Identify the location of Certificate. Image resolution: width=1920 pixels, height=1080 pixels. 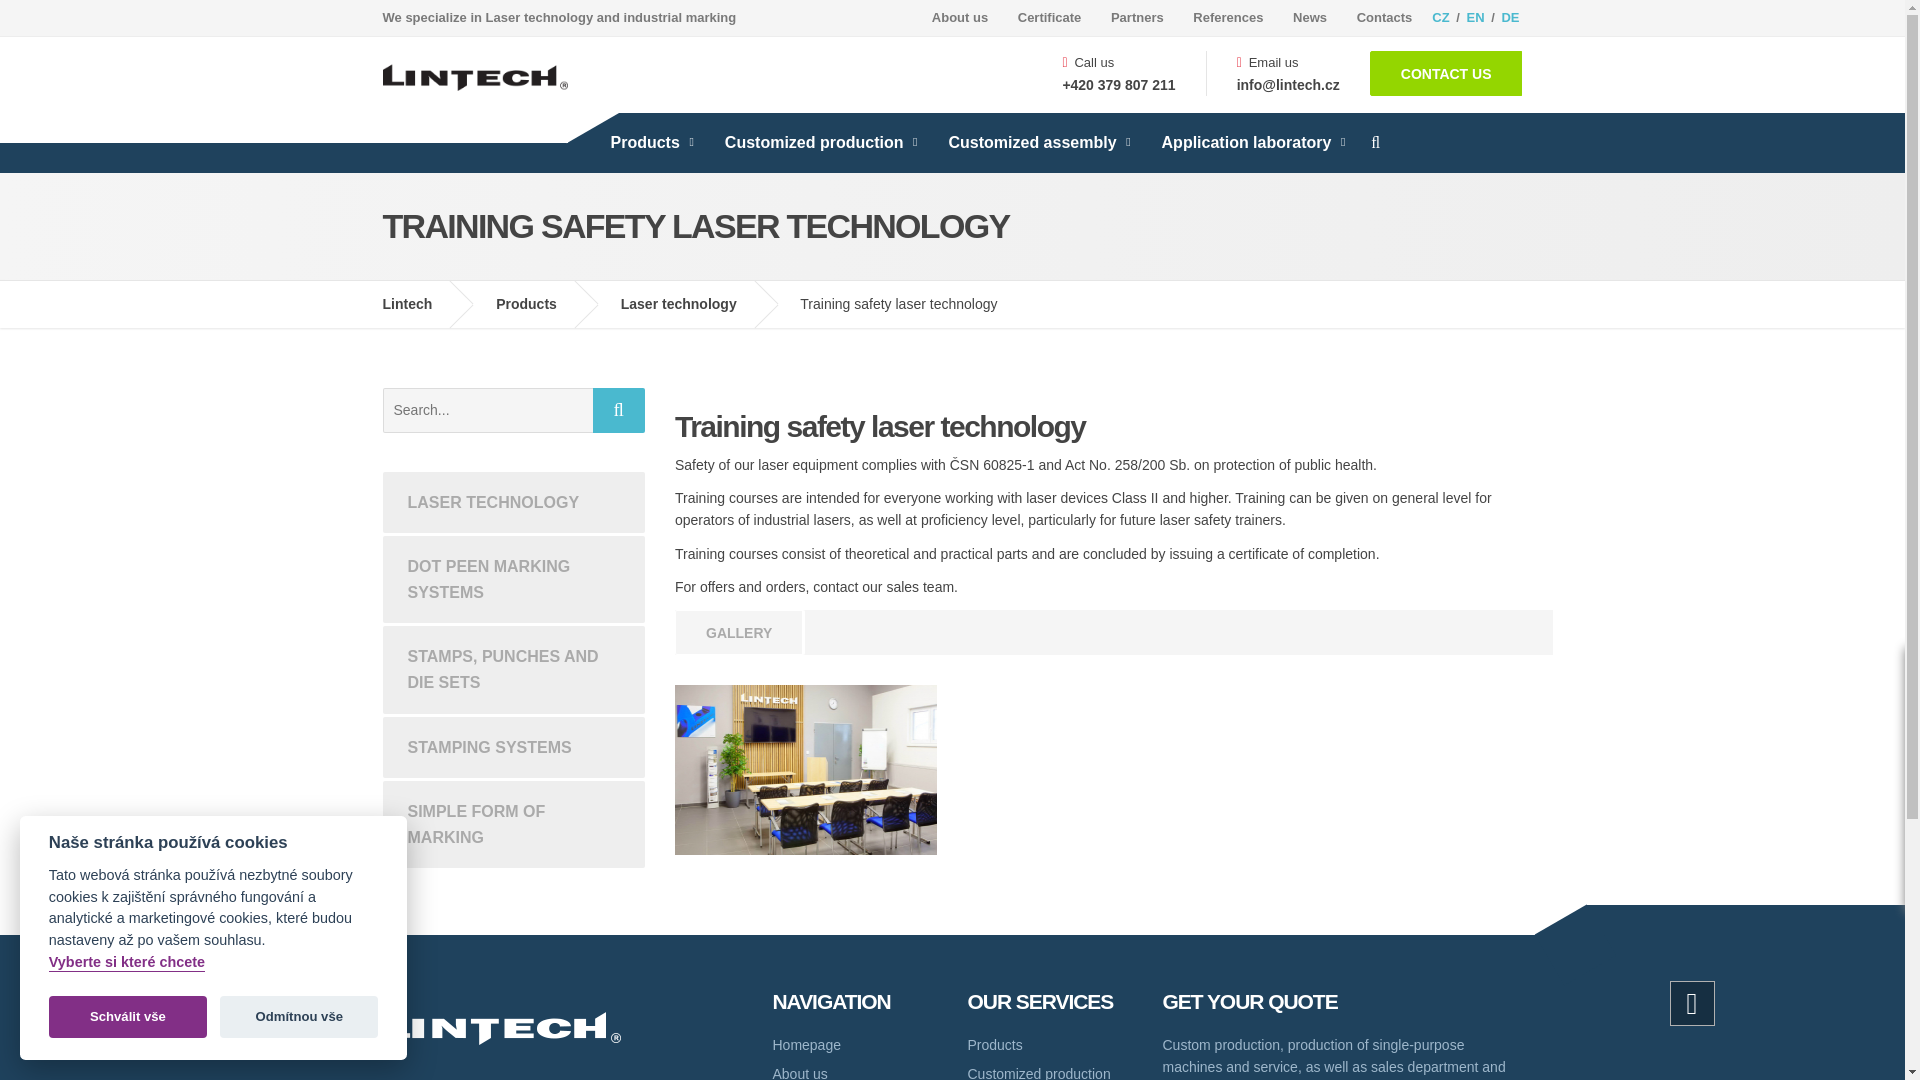
(1049, 18).